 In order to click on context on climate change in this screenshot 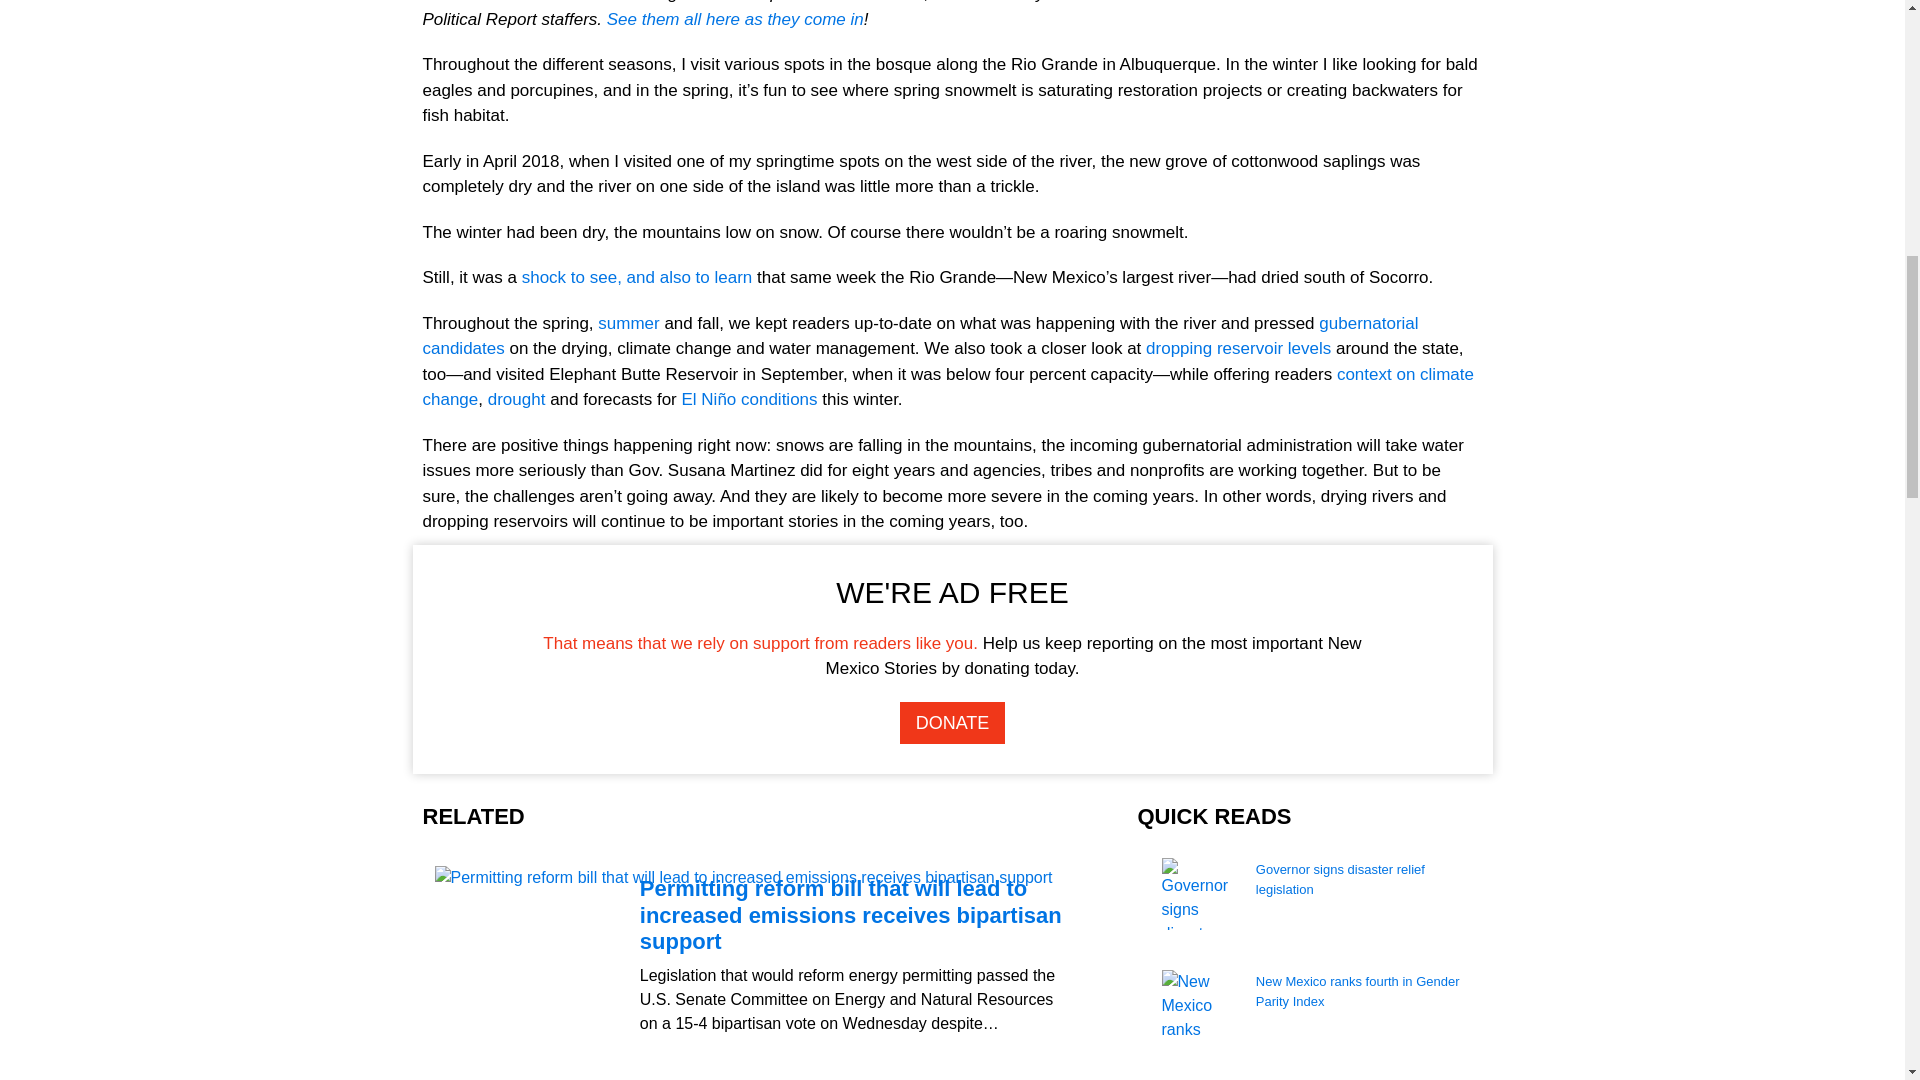, I will do `click(947, 388)`.